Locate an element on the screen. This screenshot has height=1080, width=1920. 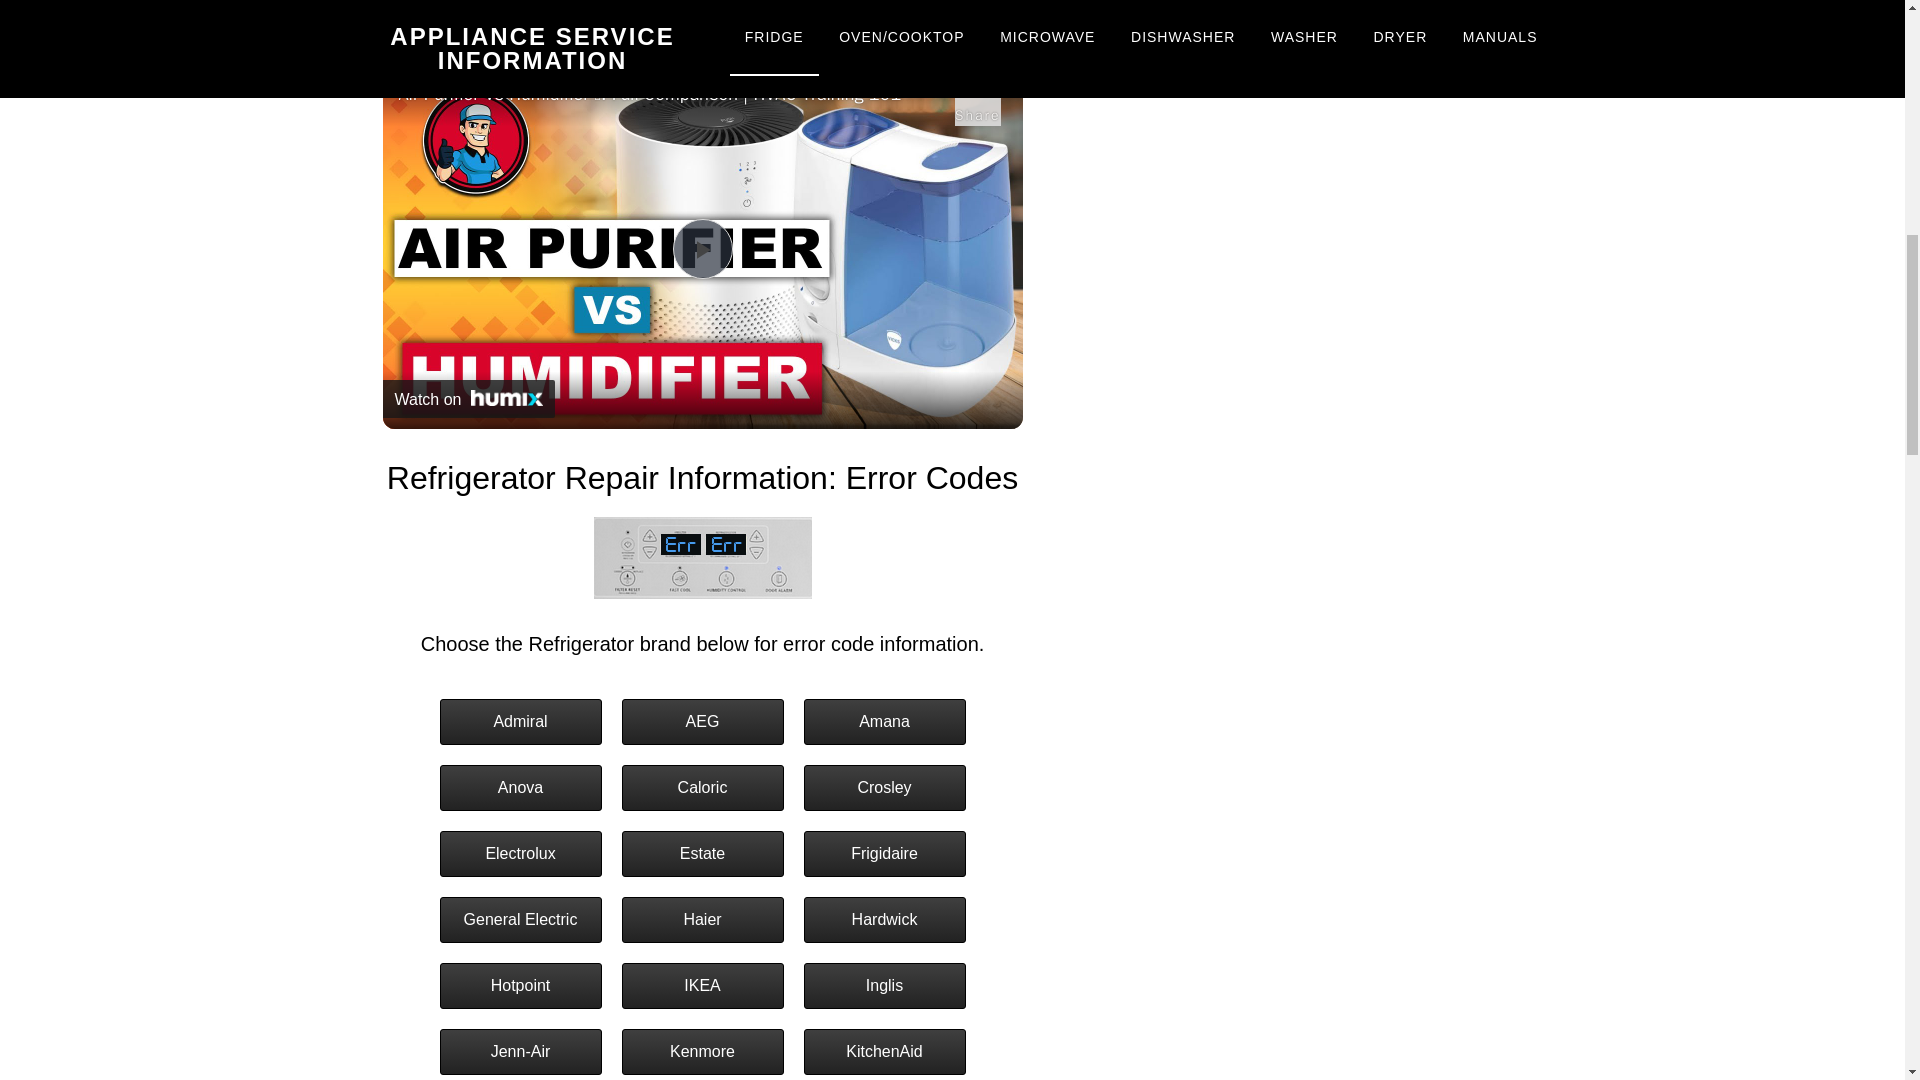
Estate is located at coordinates (702, 853).